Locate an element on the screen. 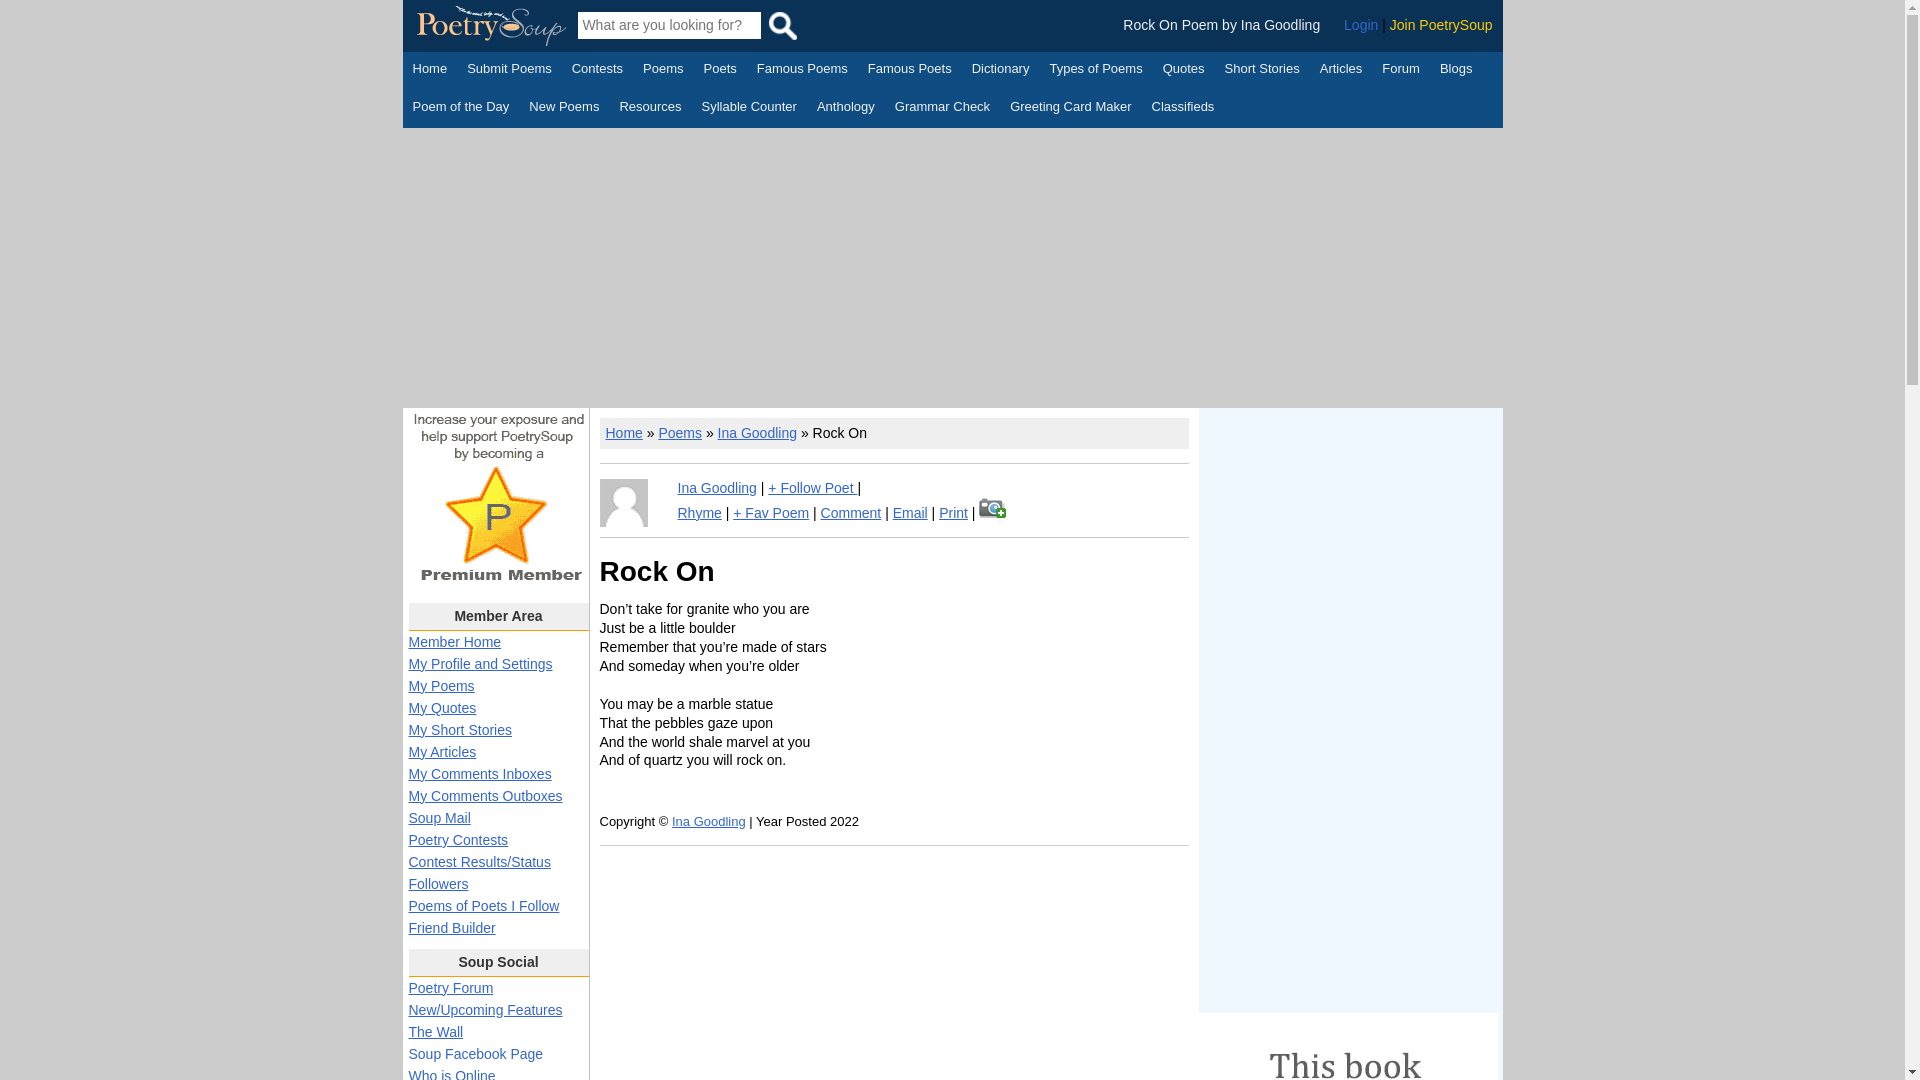 The image size is (1920, 1080). Articles is located at coordinates (1342, 71).